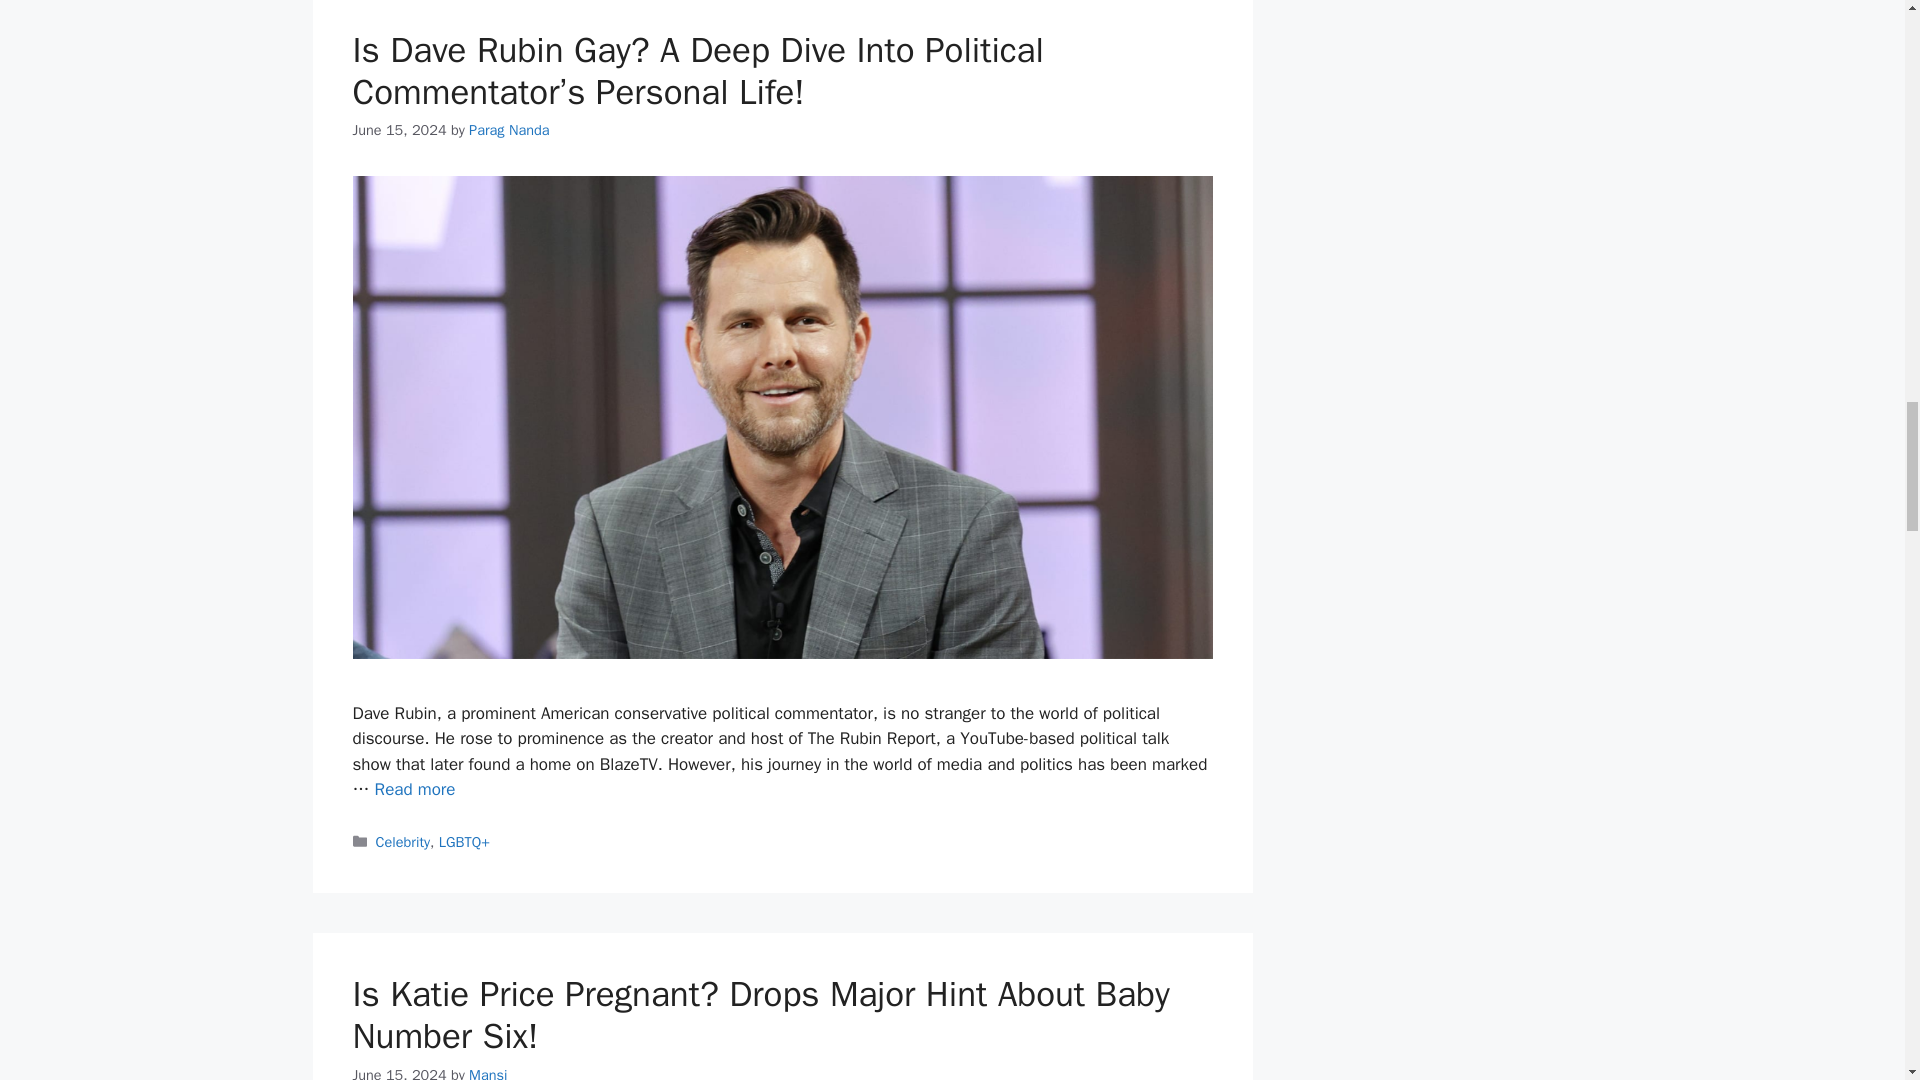 This screenshot has height=1080, width=1920. I want to click on Celebrity, so click(403, 842).